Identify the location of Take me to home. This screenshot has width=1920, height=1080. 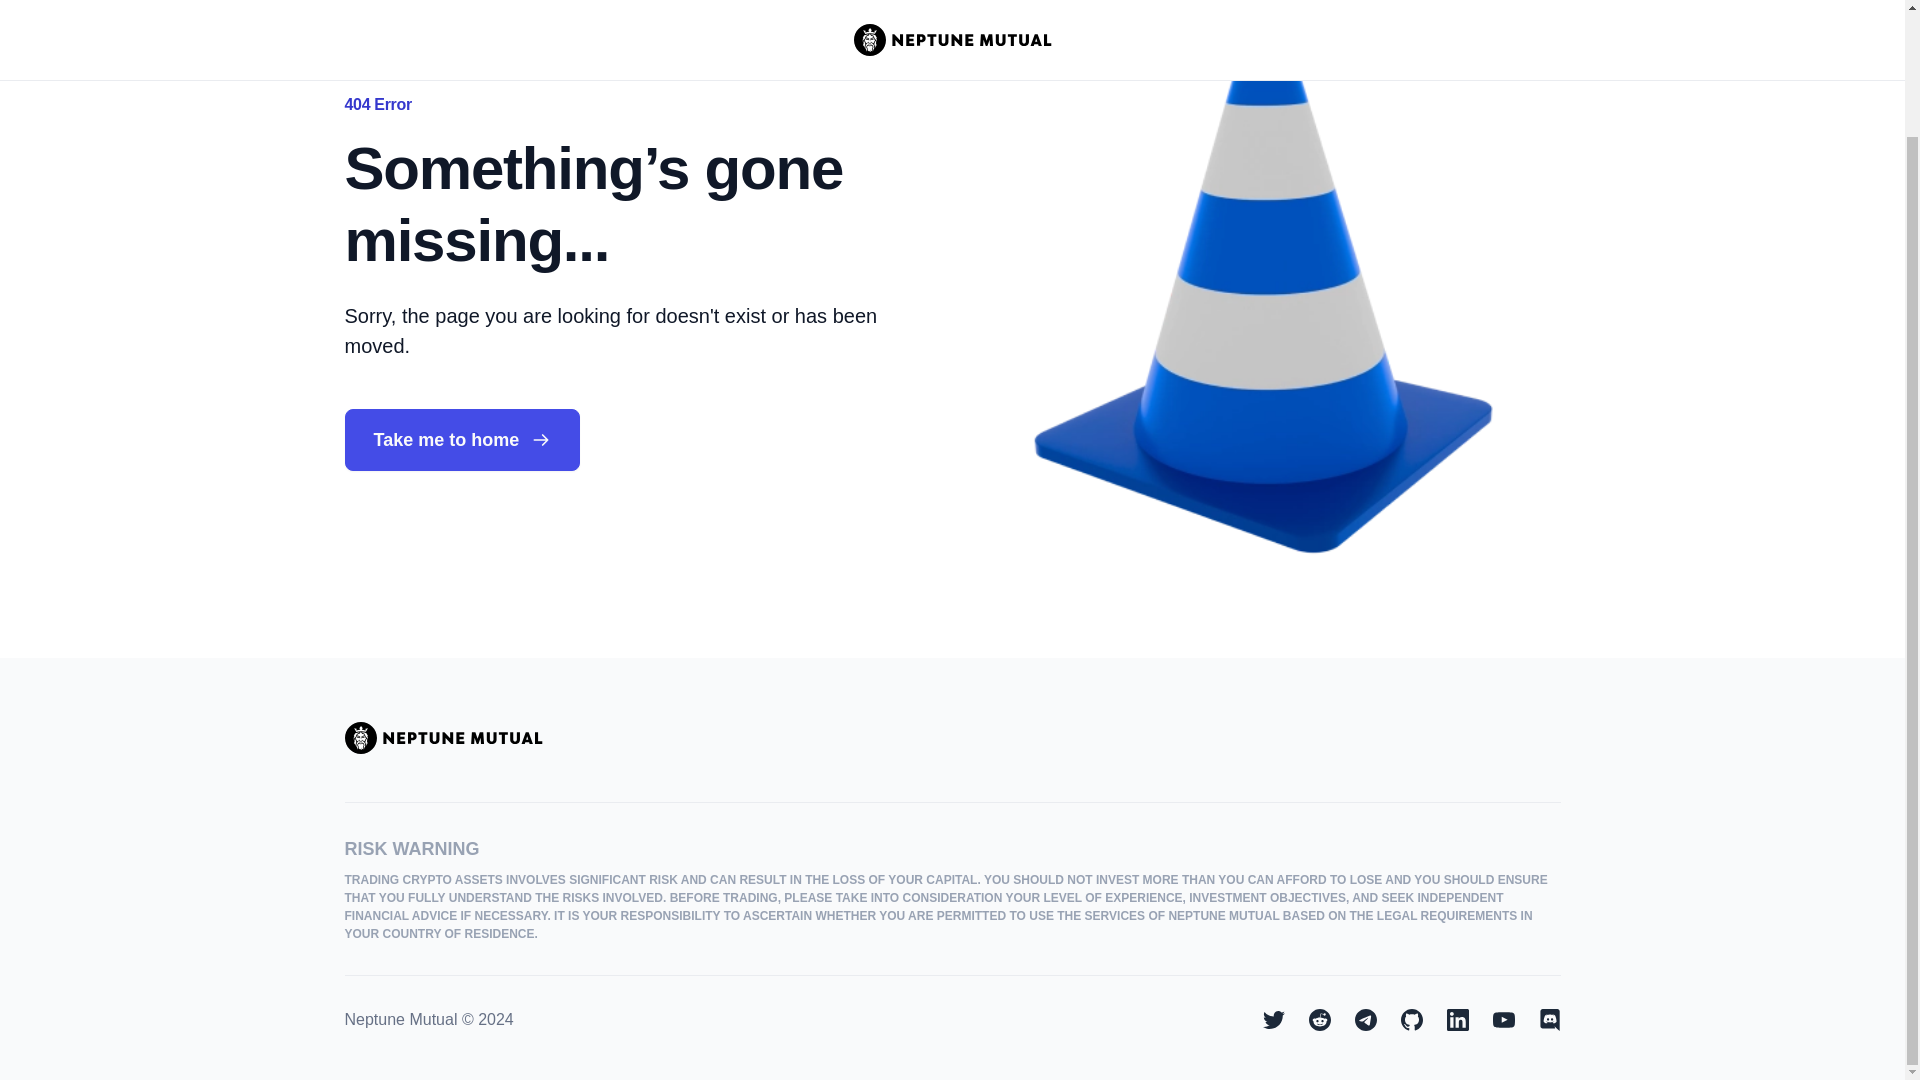
(461, 440).